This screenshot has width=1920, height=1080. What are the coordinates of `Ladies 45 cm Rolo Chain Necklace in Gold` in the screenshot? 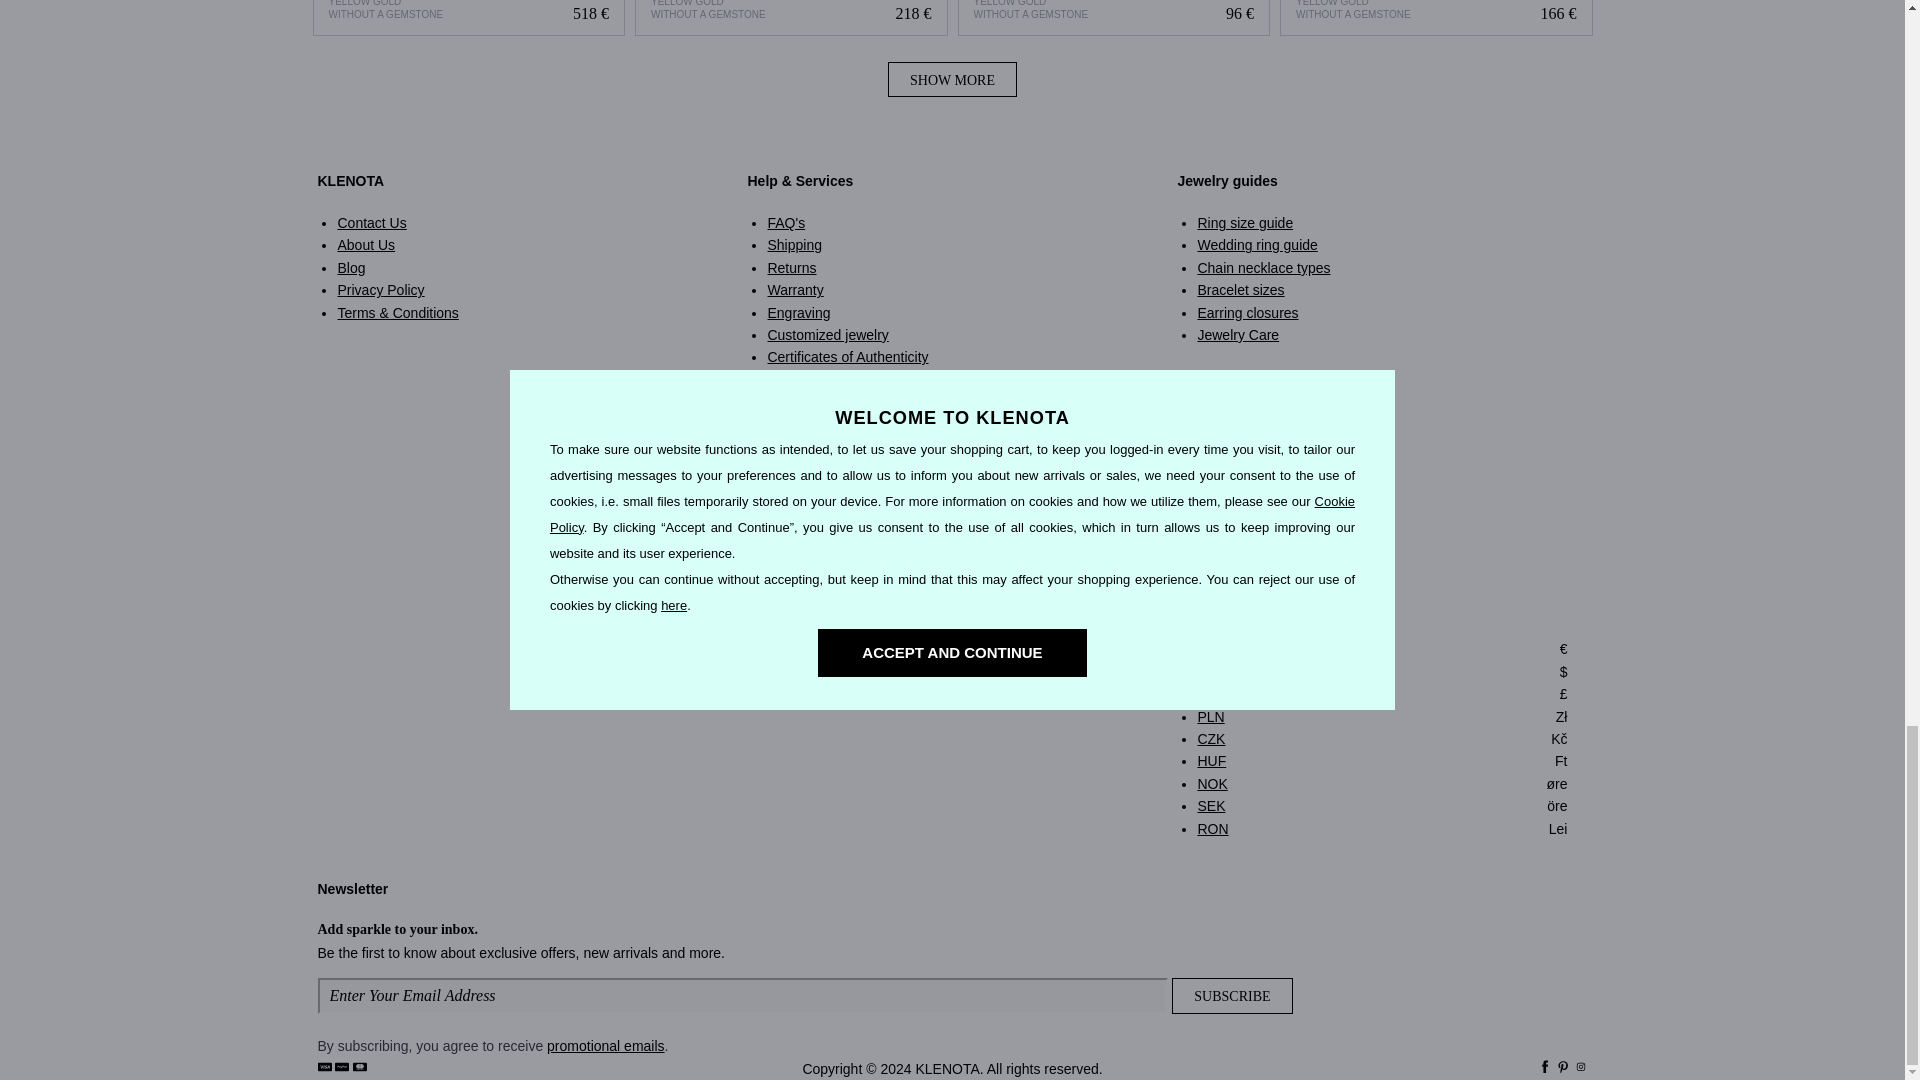 It's located at (792, 18).